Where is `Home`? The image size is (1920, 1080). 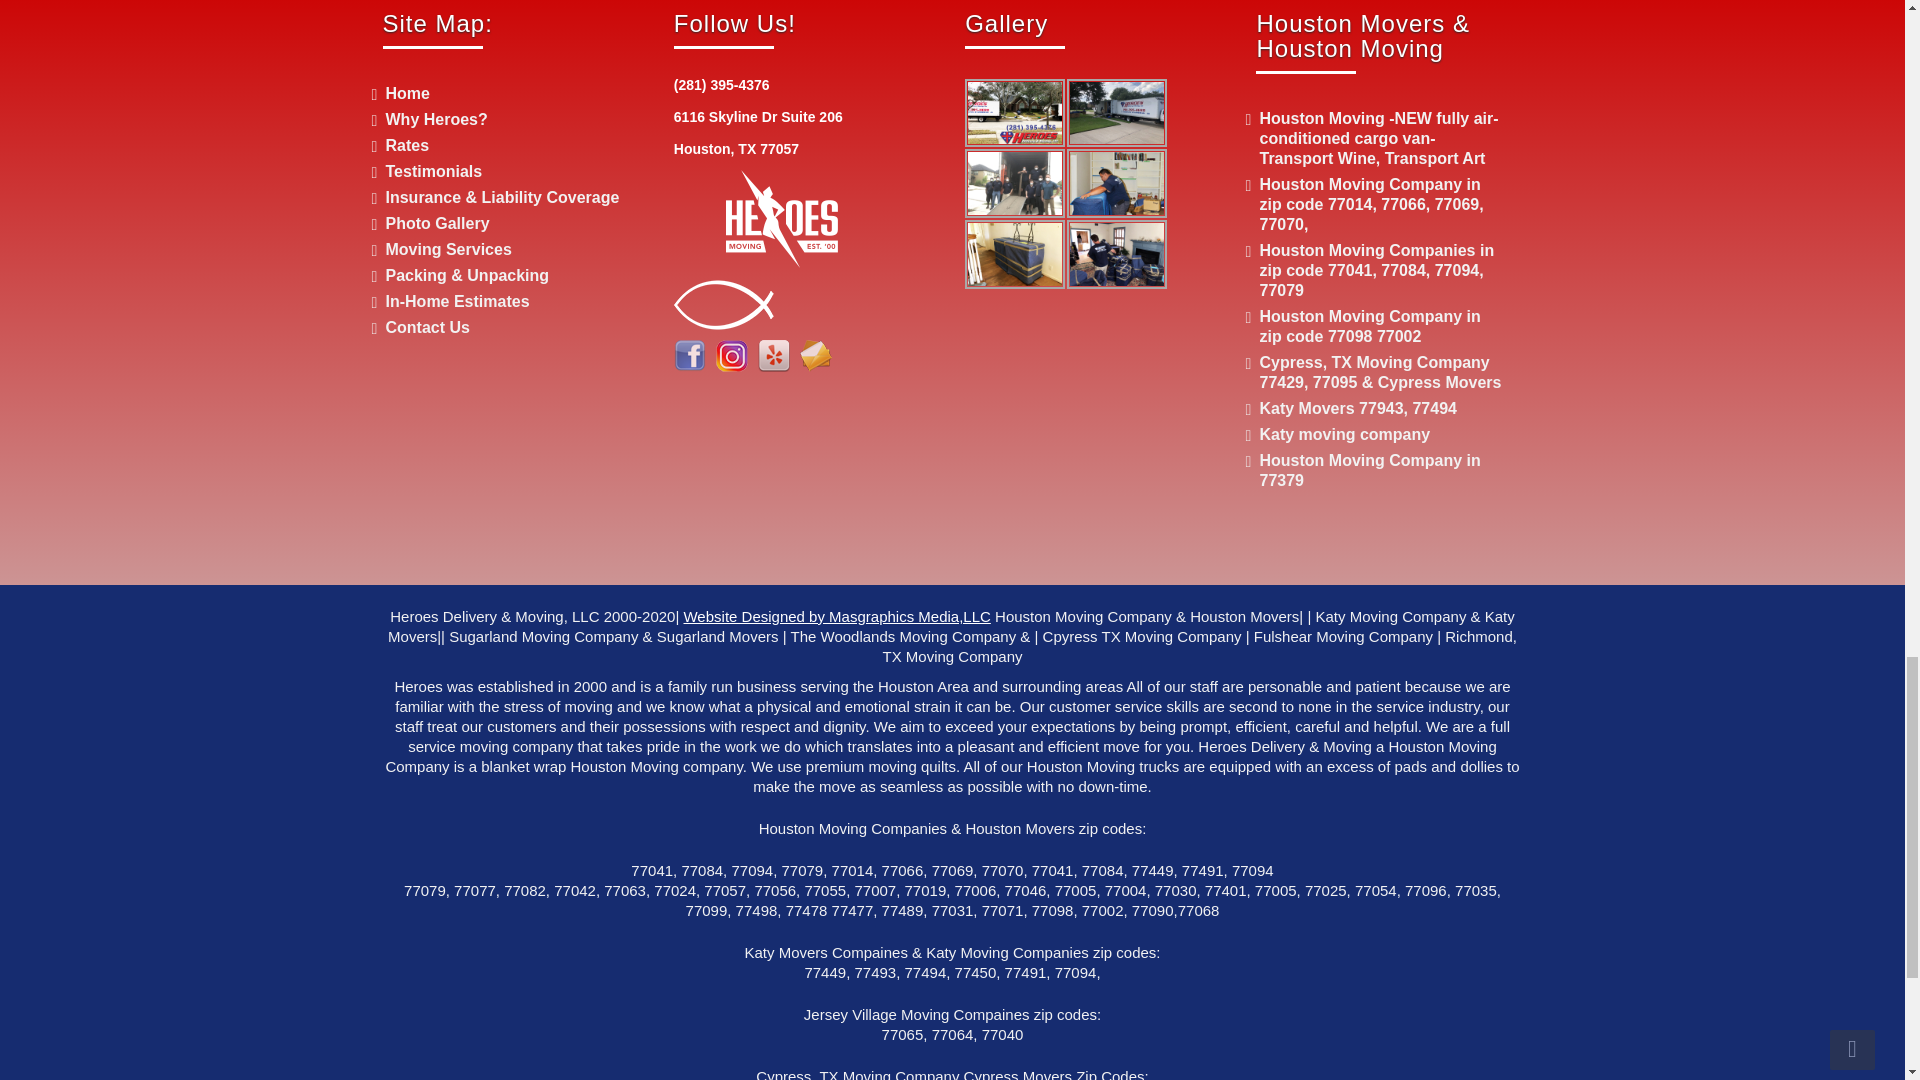
Home is located at coordinates (408, 93).